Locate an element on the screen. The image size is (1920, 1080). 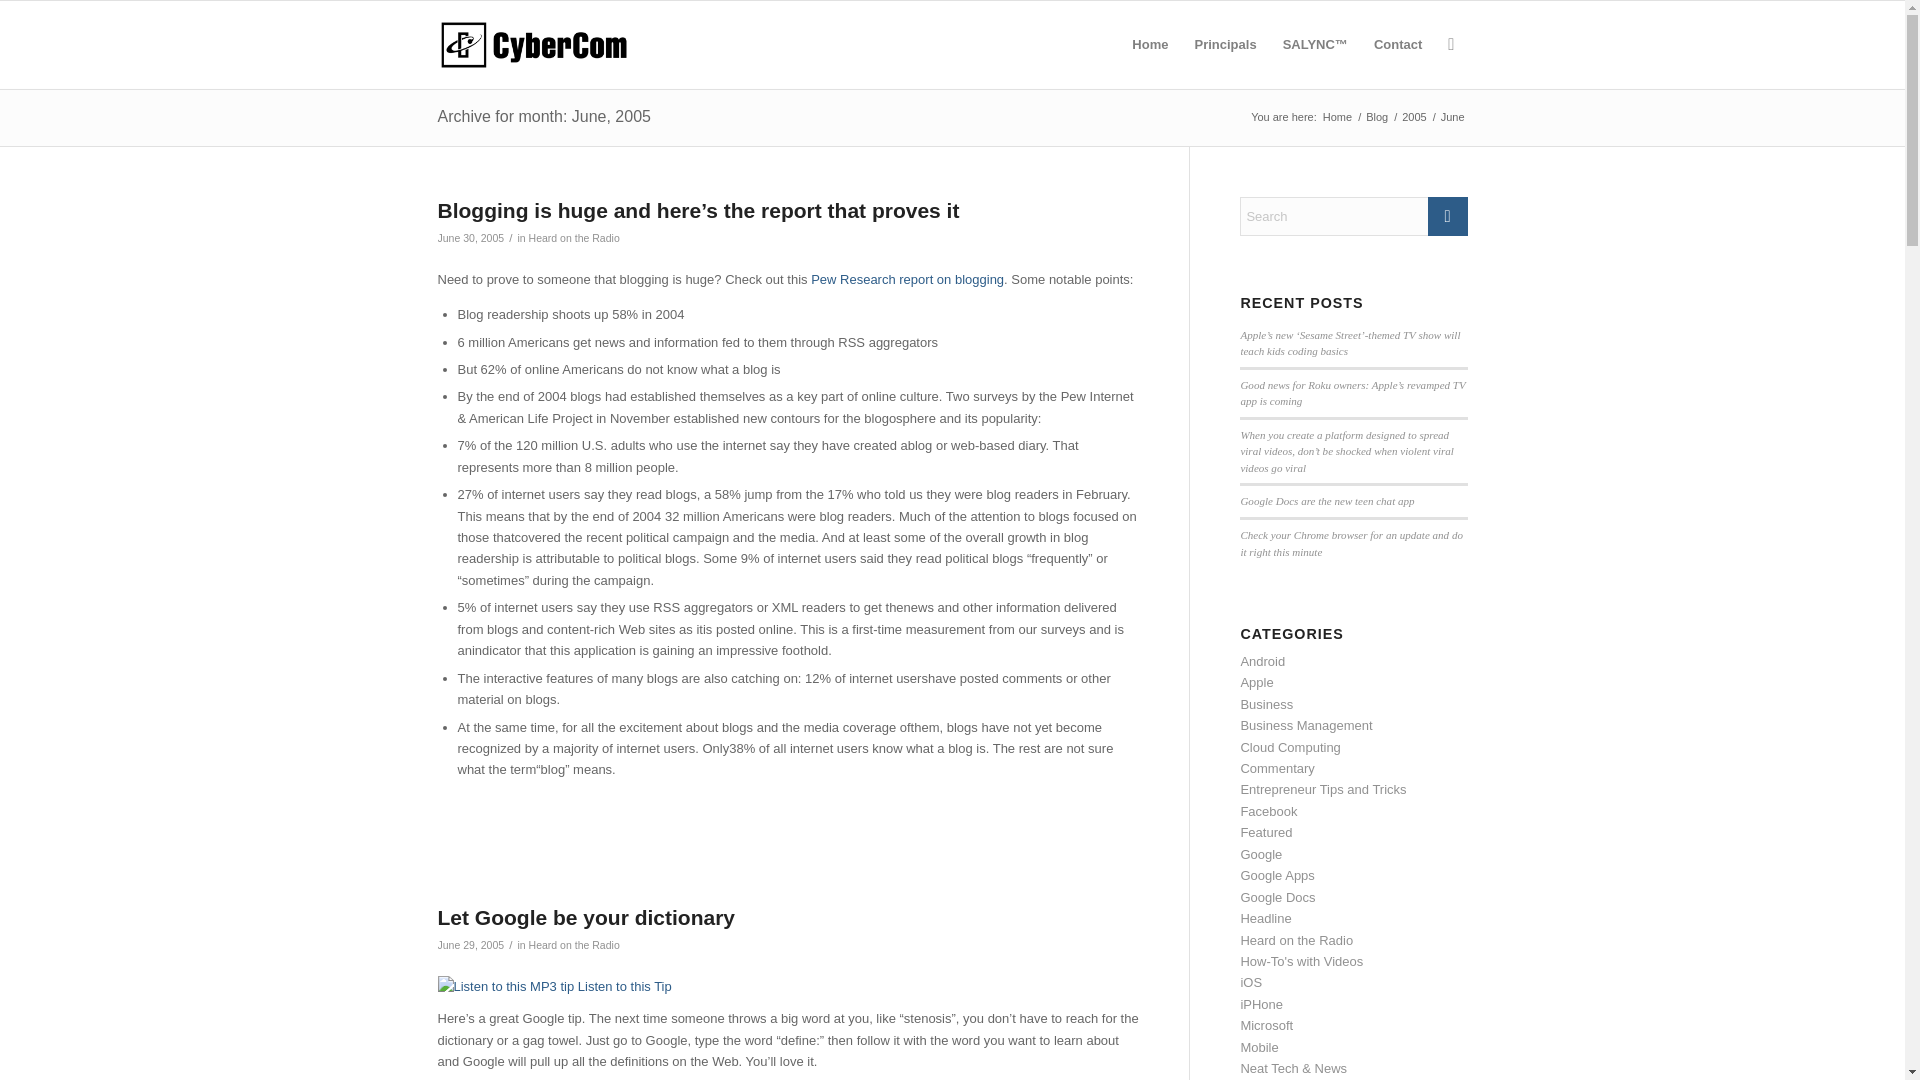
Heard on the Radio is located at coordinates (574, 944).